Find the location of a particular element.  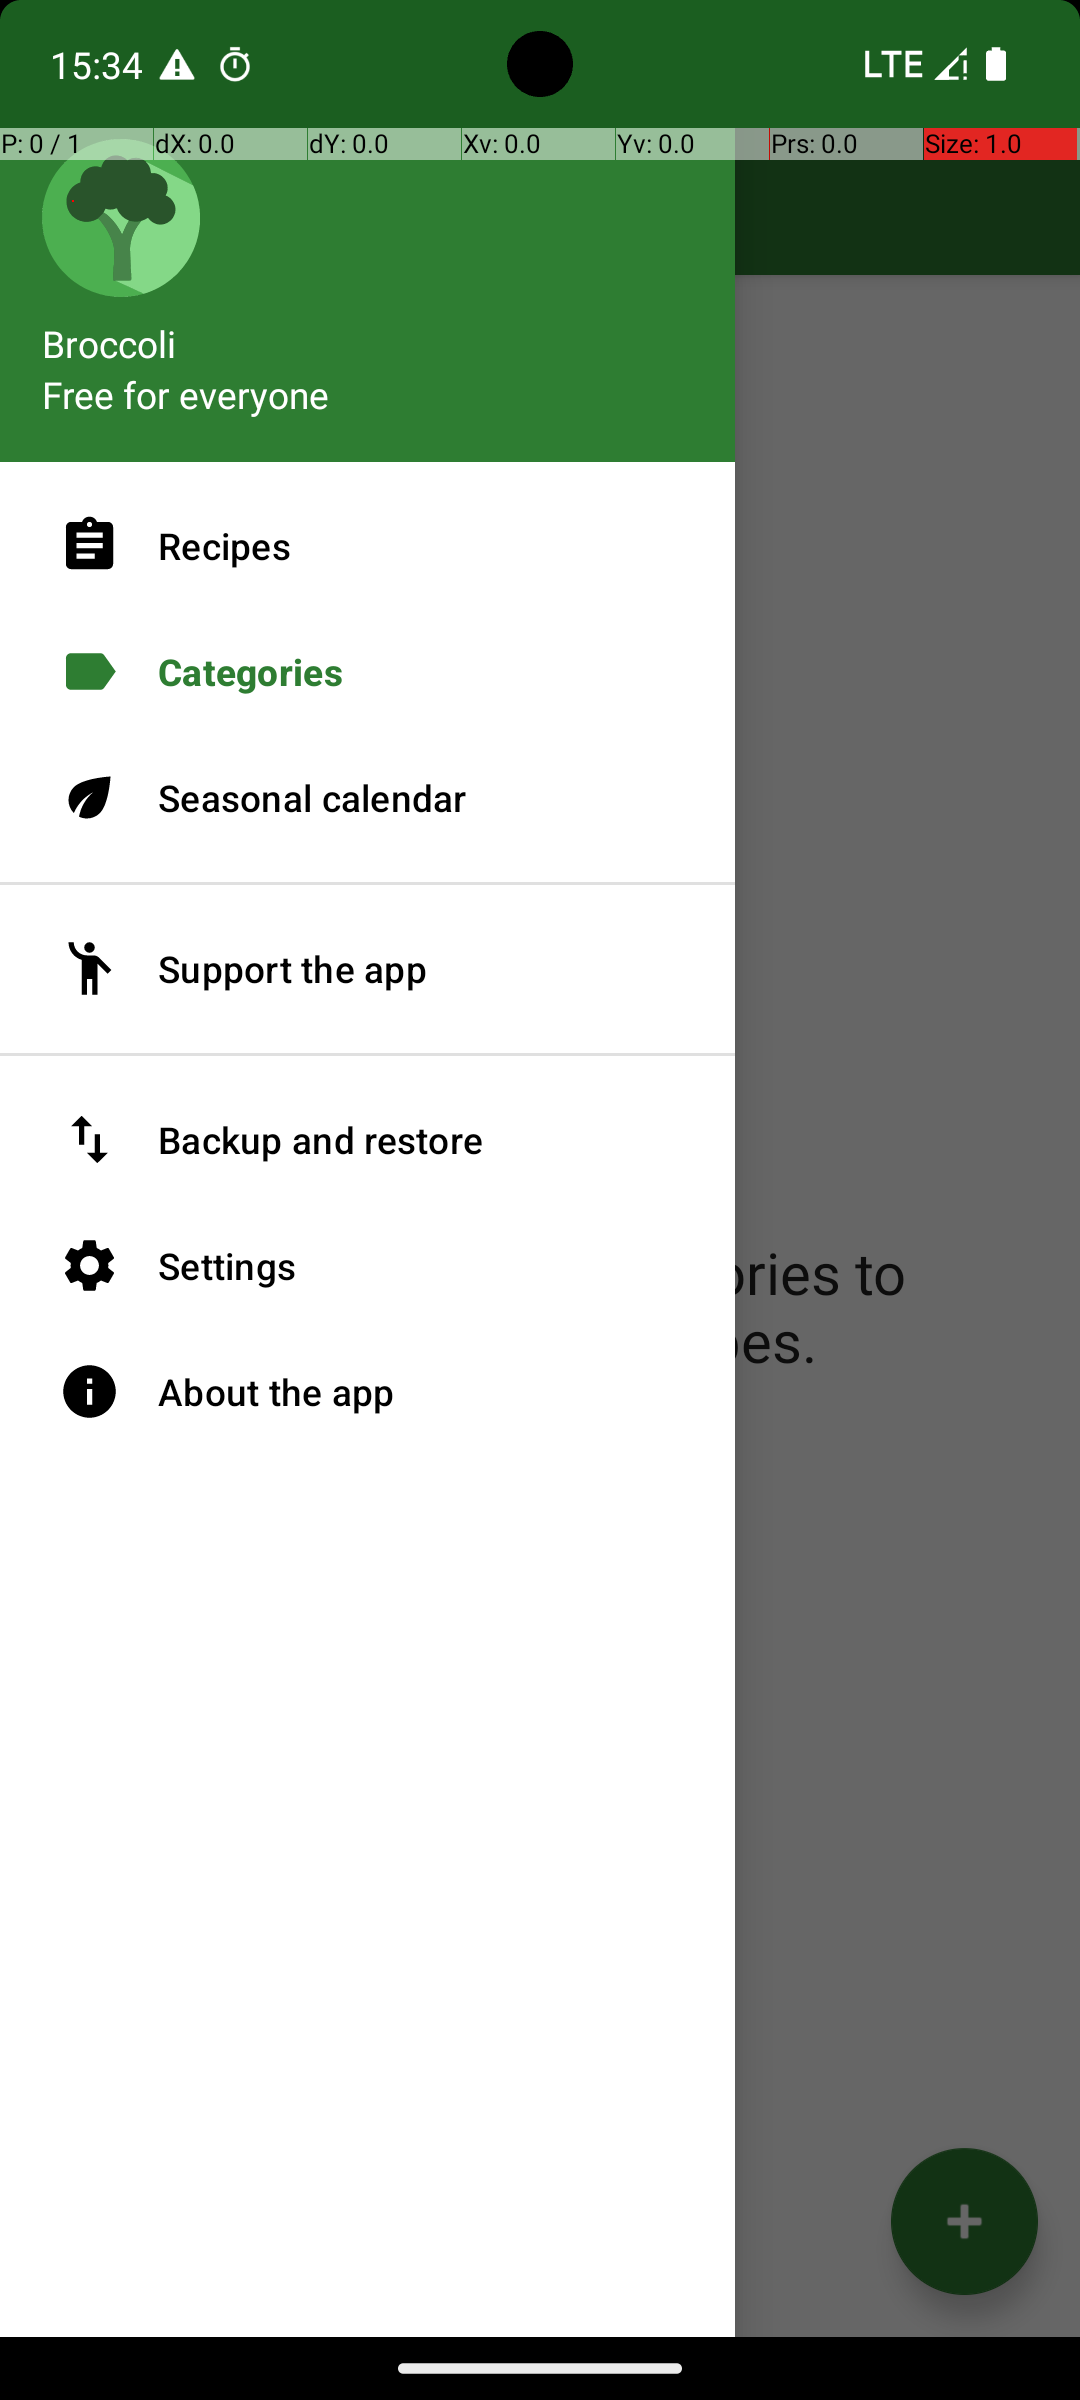

Backup and restore is located at coordinates (368, 1140).